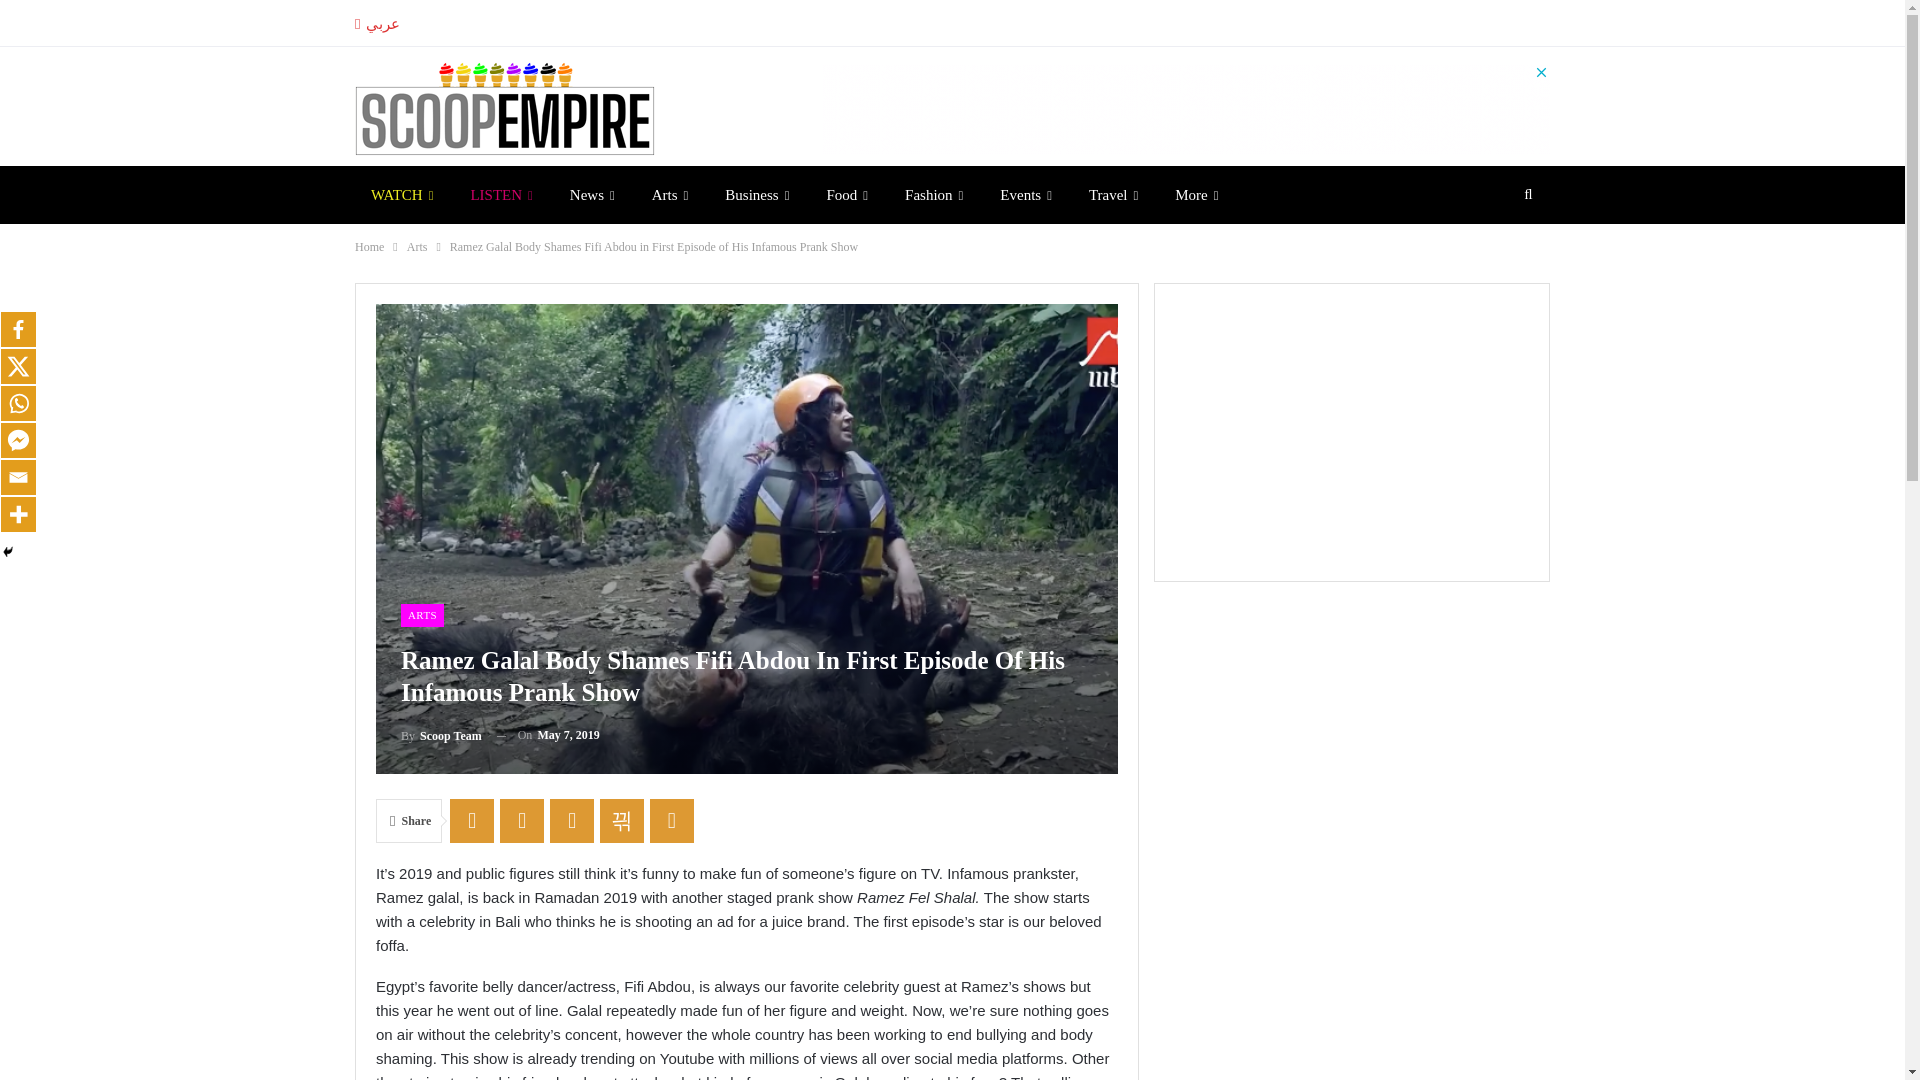 Image resolution: width=1920 pixels, height=1080 pixels. Describe the element at coordinates (500, 194) in the screenshot. I see `LISTEN` at that location.